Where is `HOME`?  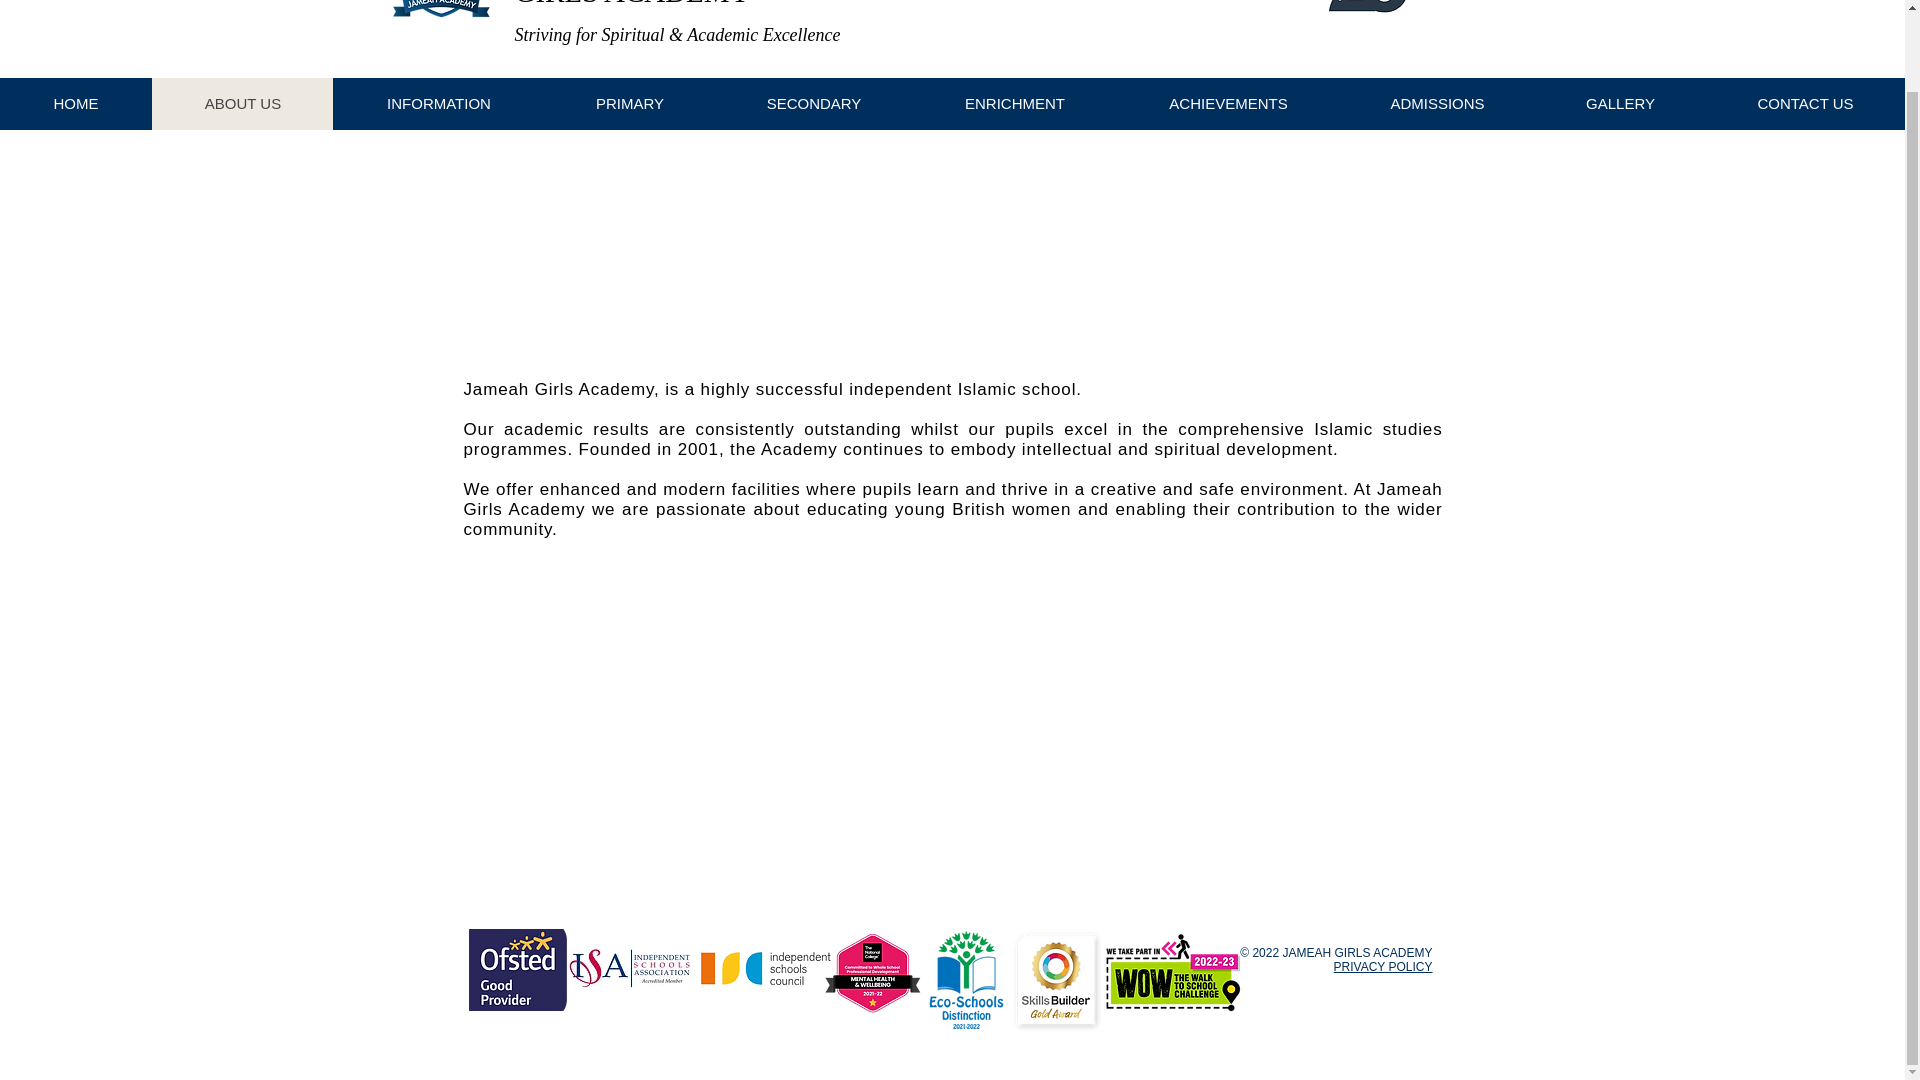 HOME is located at coordinates (76, 103).